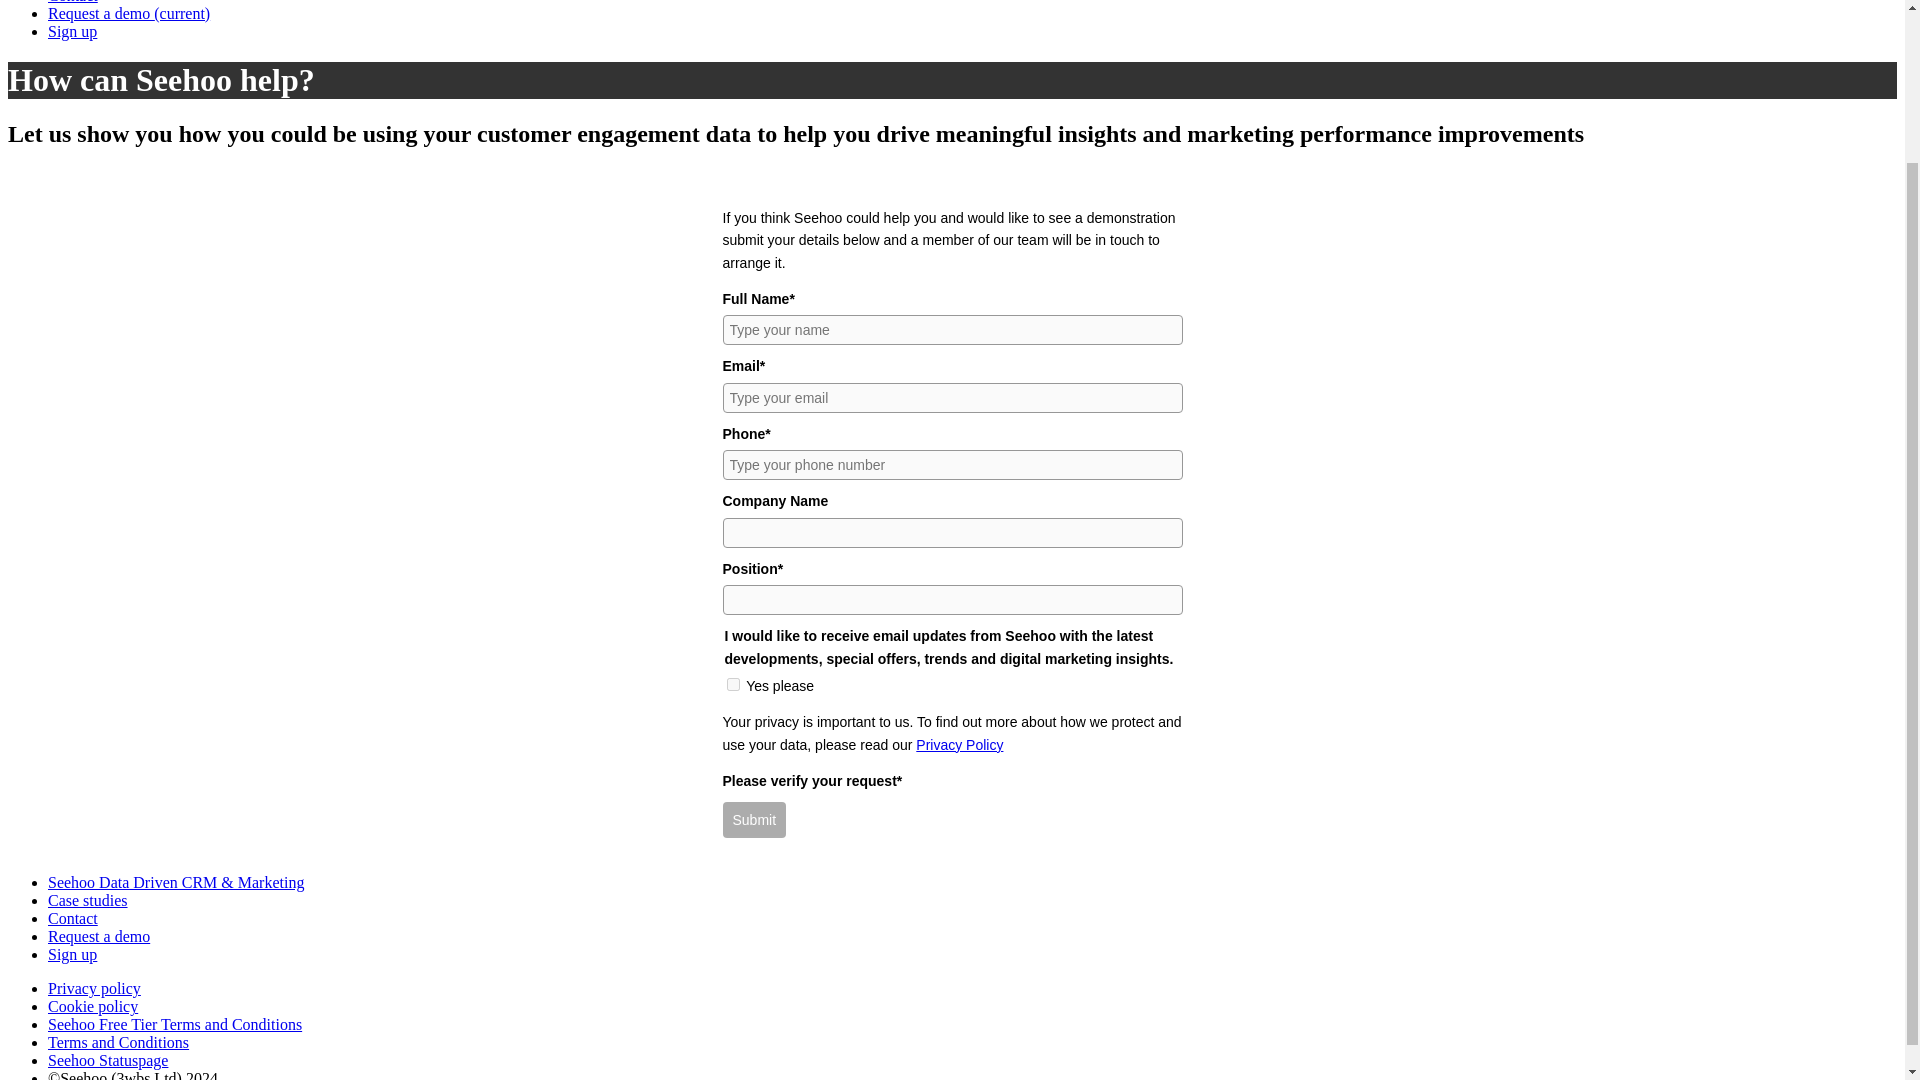  What do you see at coordinates (753, 820) in the screenshot?
I see `Submit` at bounding box center [753, 820].